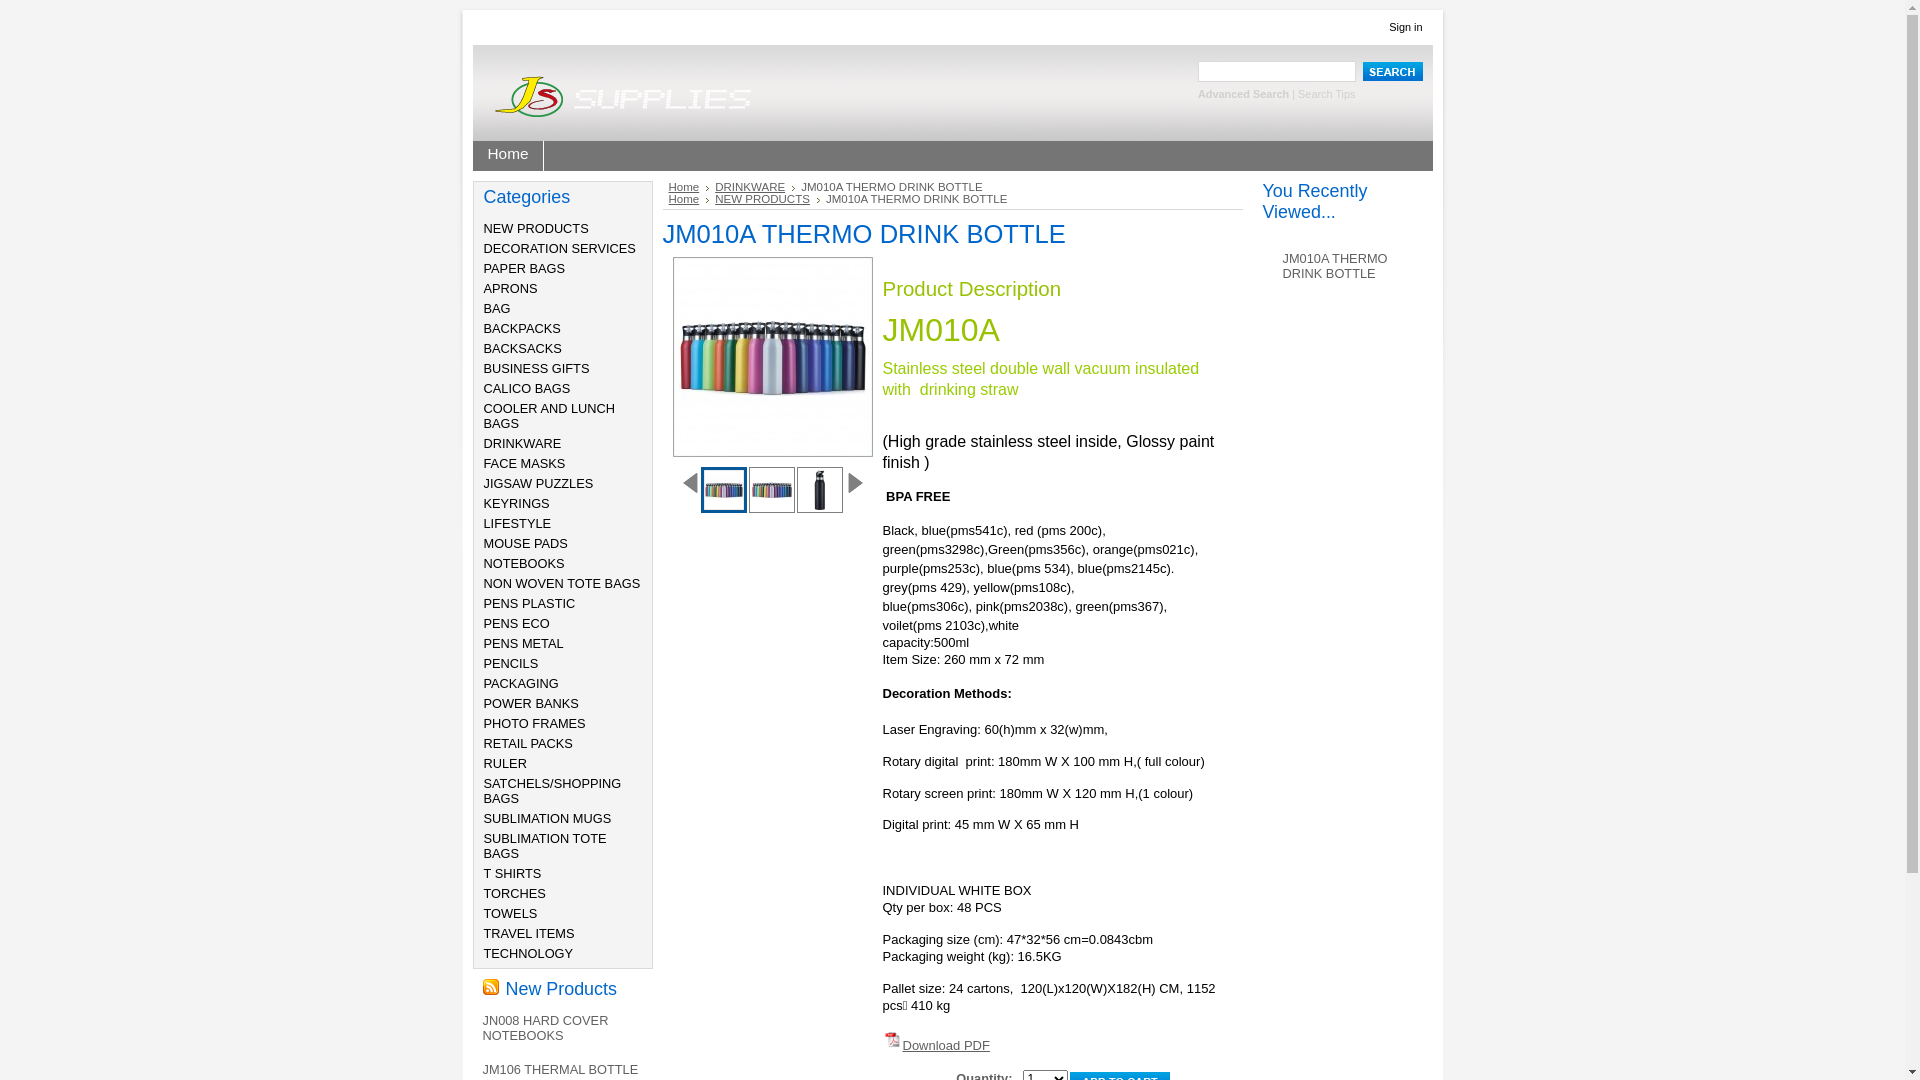  What do you see at coordinates (522, 684) in the screenshot?
I see `PACKAGING` at bounding box center [522, 684].